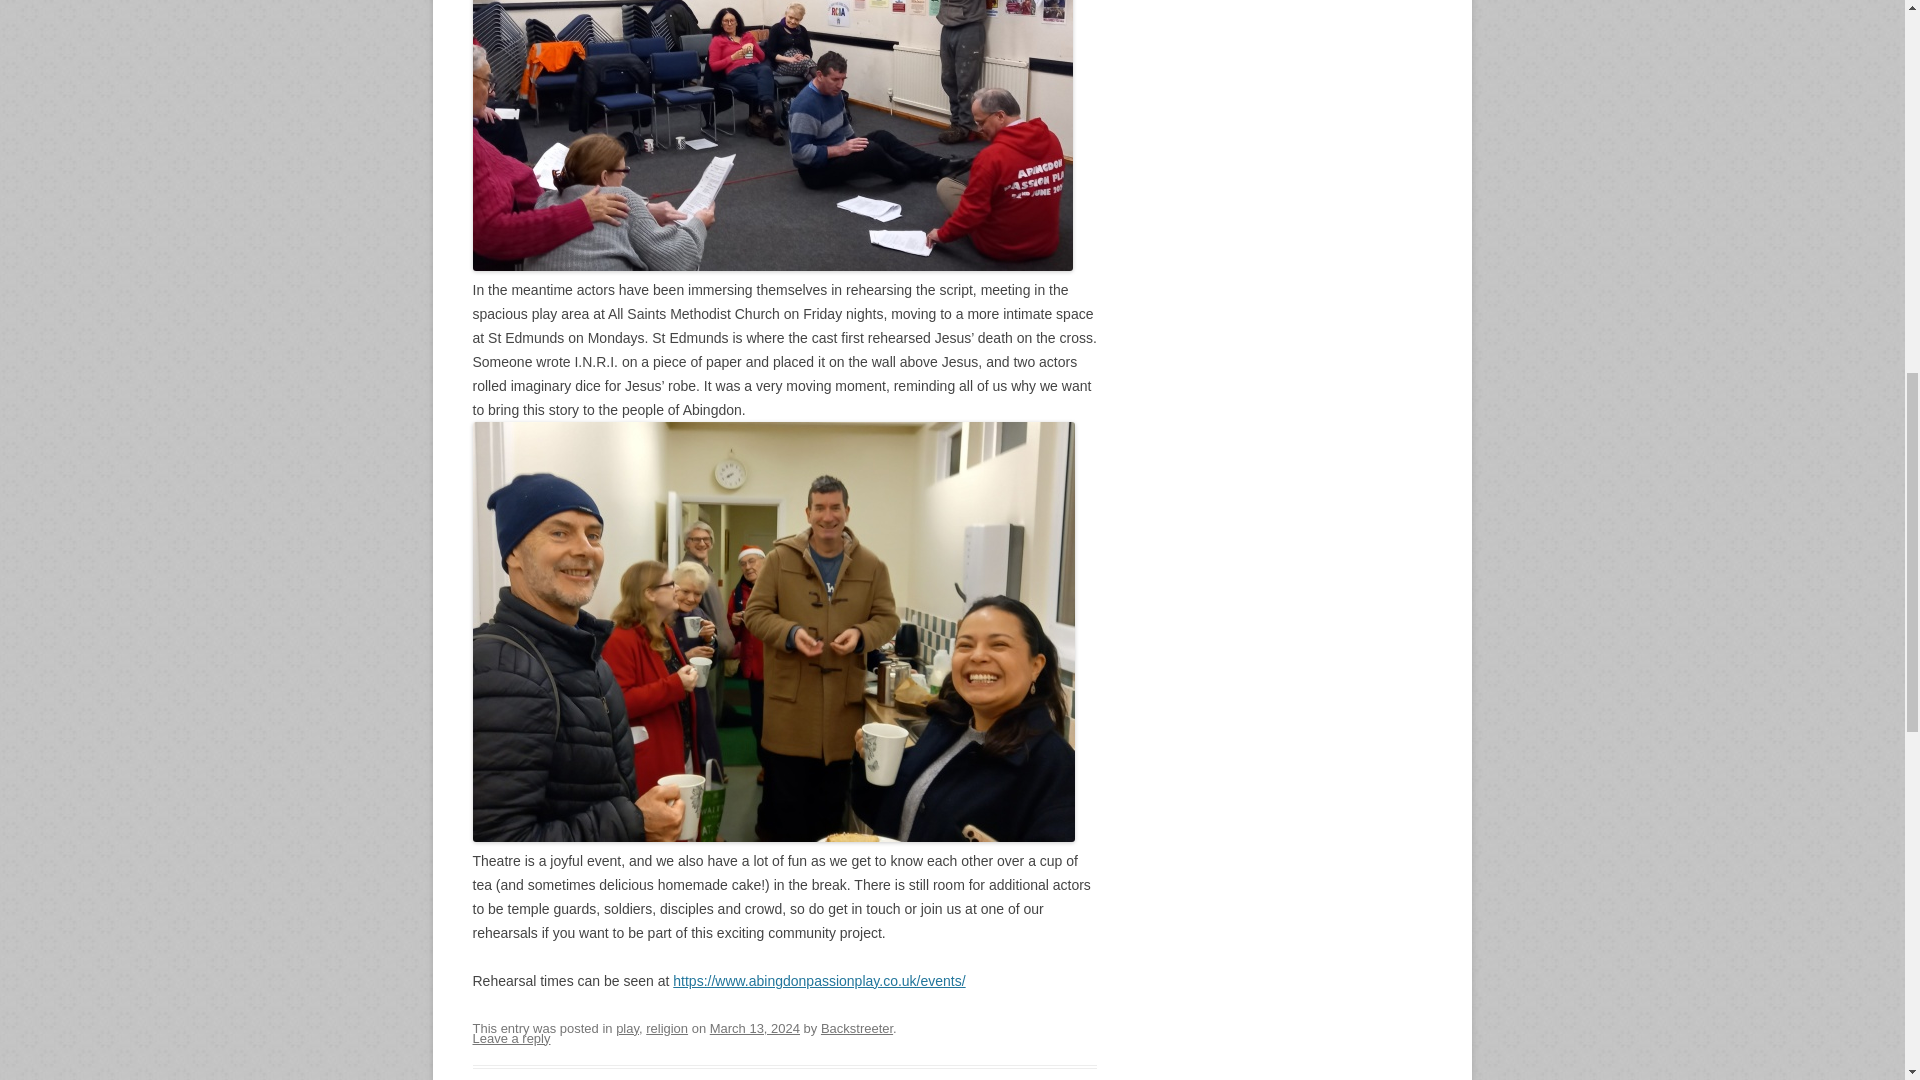 The width and height of the screenshot is (1920, 1080). Describe the element at coordinates (856, 1028) in the screenshot. I see `View all posts by Backstreeter` at that location.